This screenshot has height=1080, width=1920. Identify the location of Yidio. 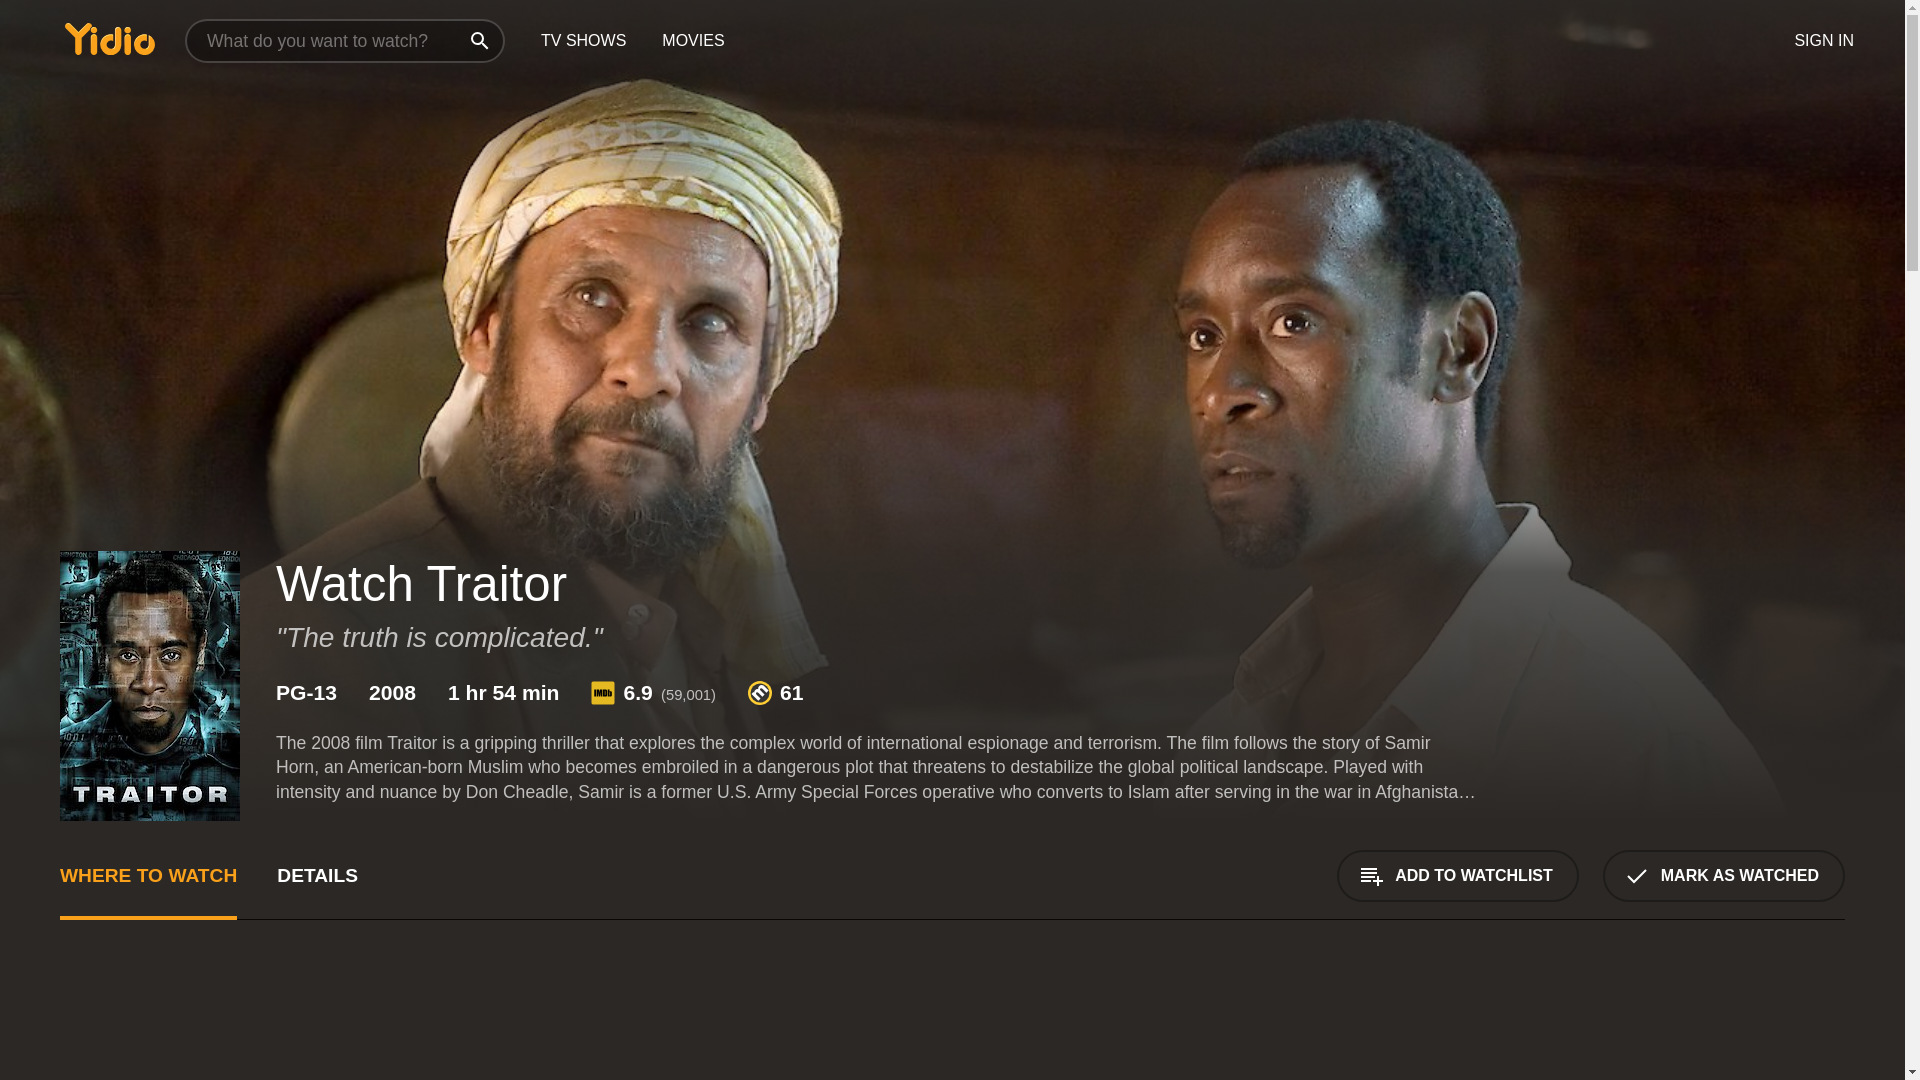
(109, 38).